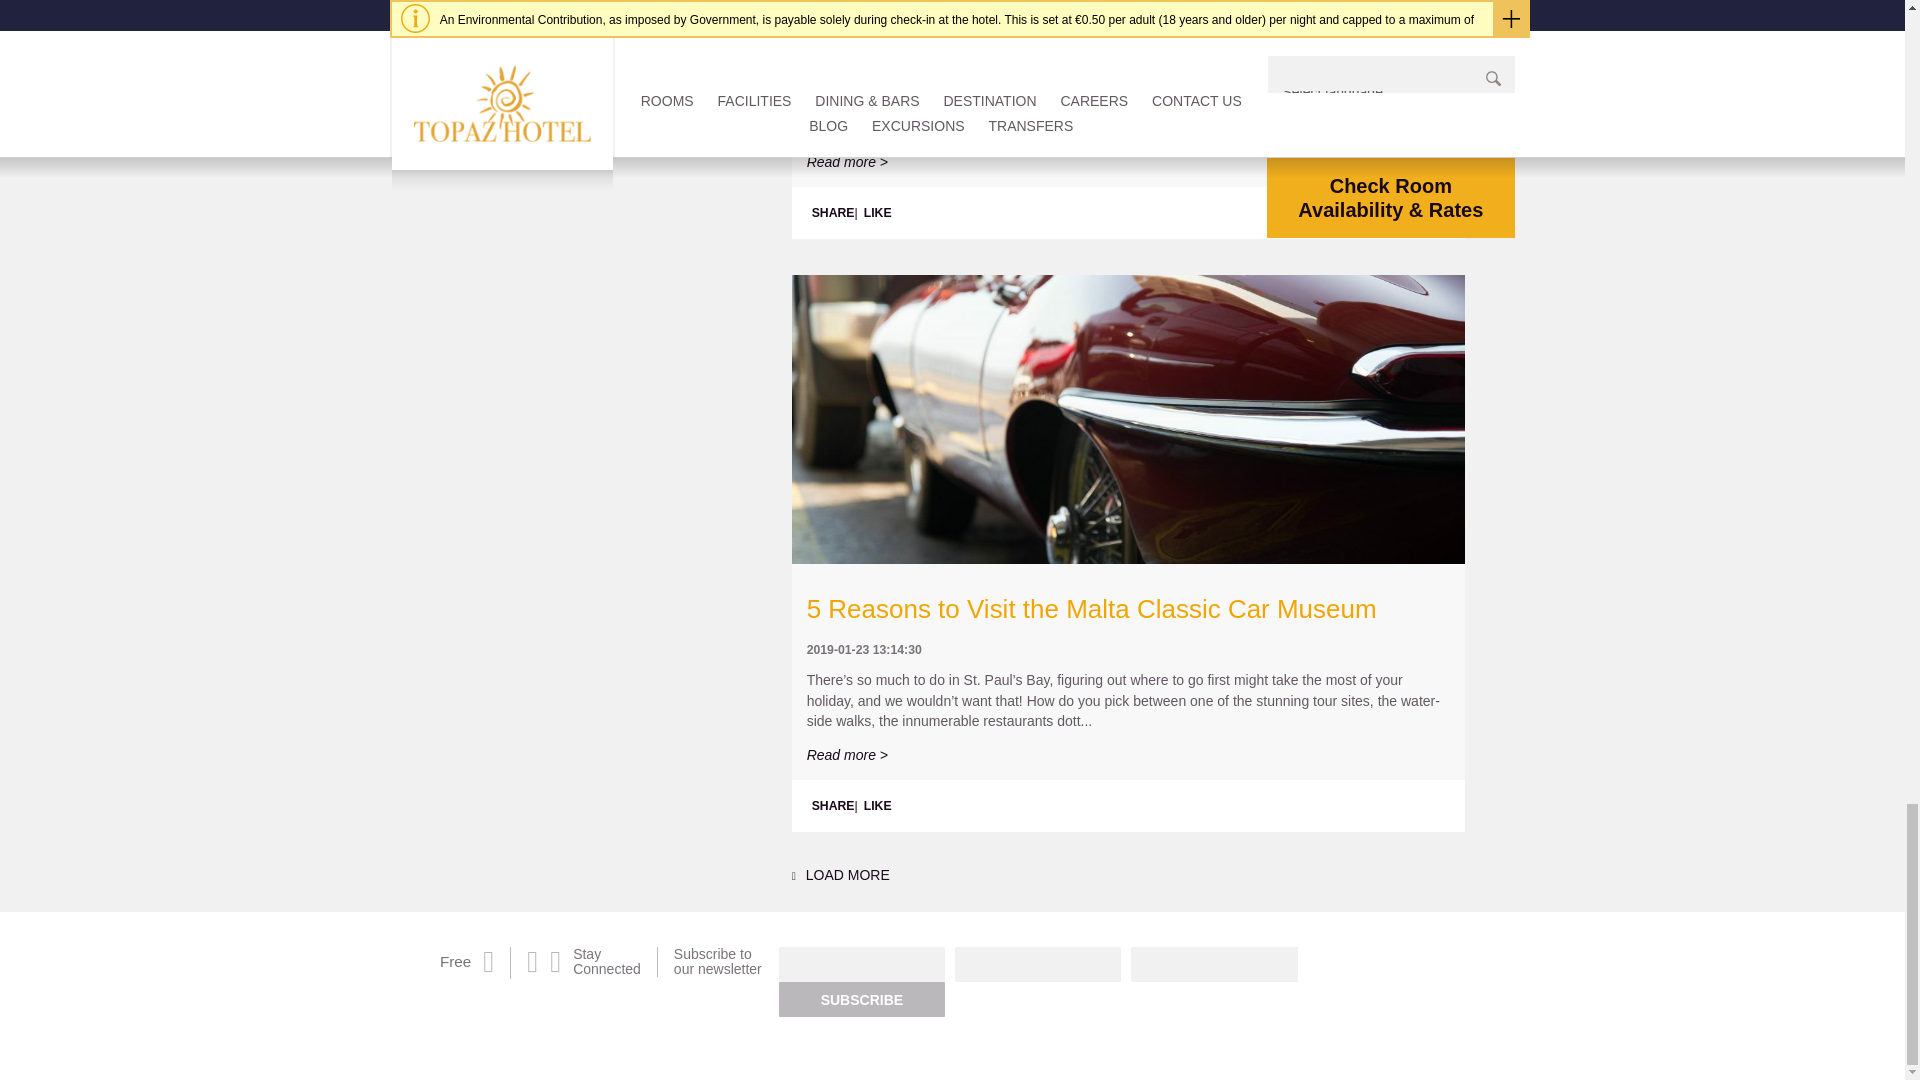  Describe the element at coordinates (1091, 609) in the screenshot. I see `5 Reasons to Visit the Malta Classic Car Museum` at that location.